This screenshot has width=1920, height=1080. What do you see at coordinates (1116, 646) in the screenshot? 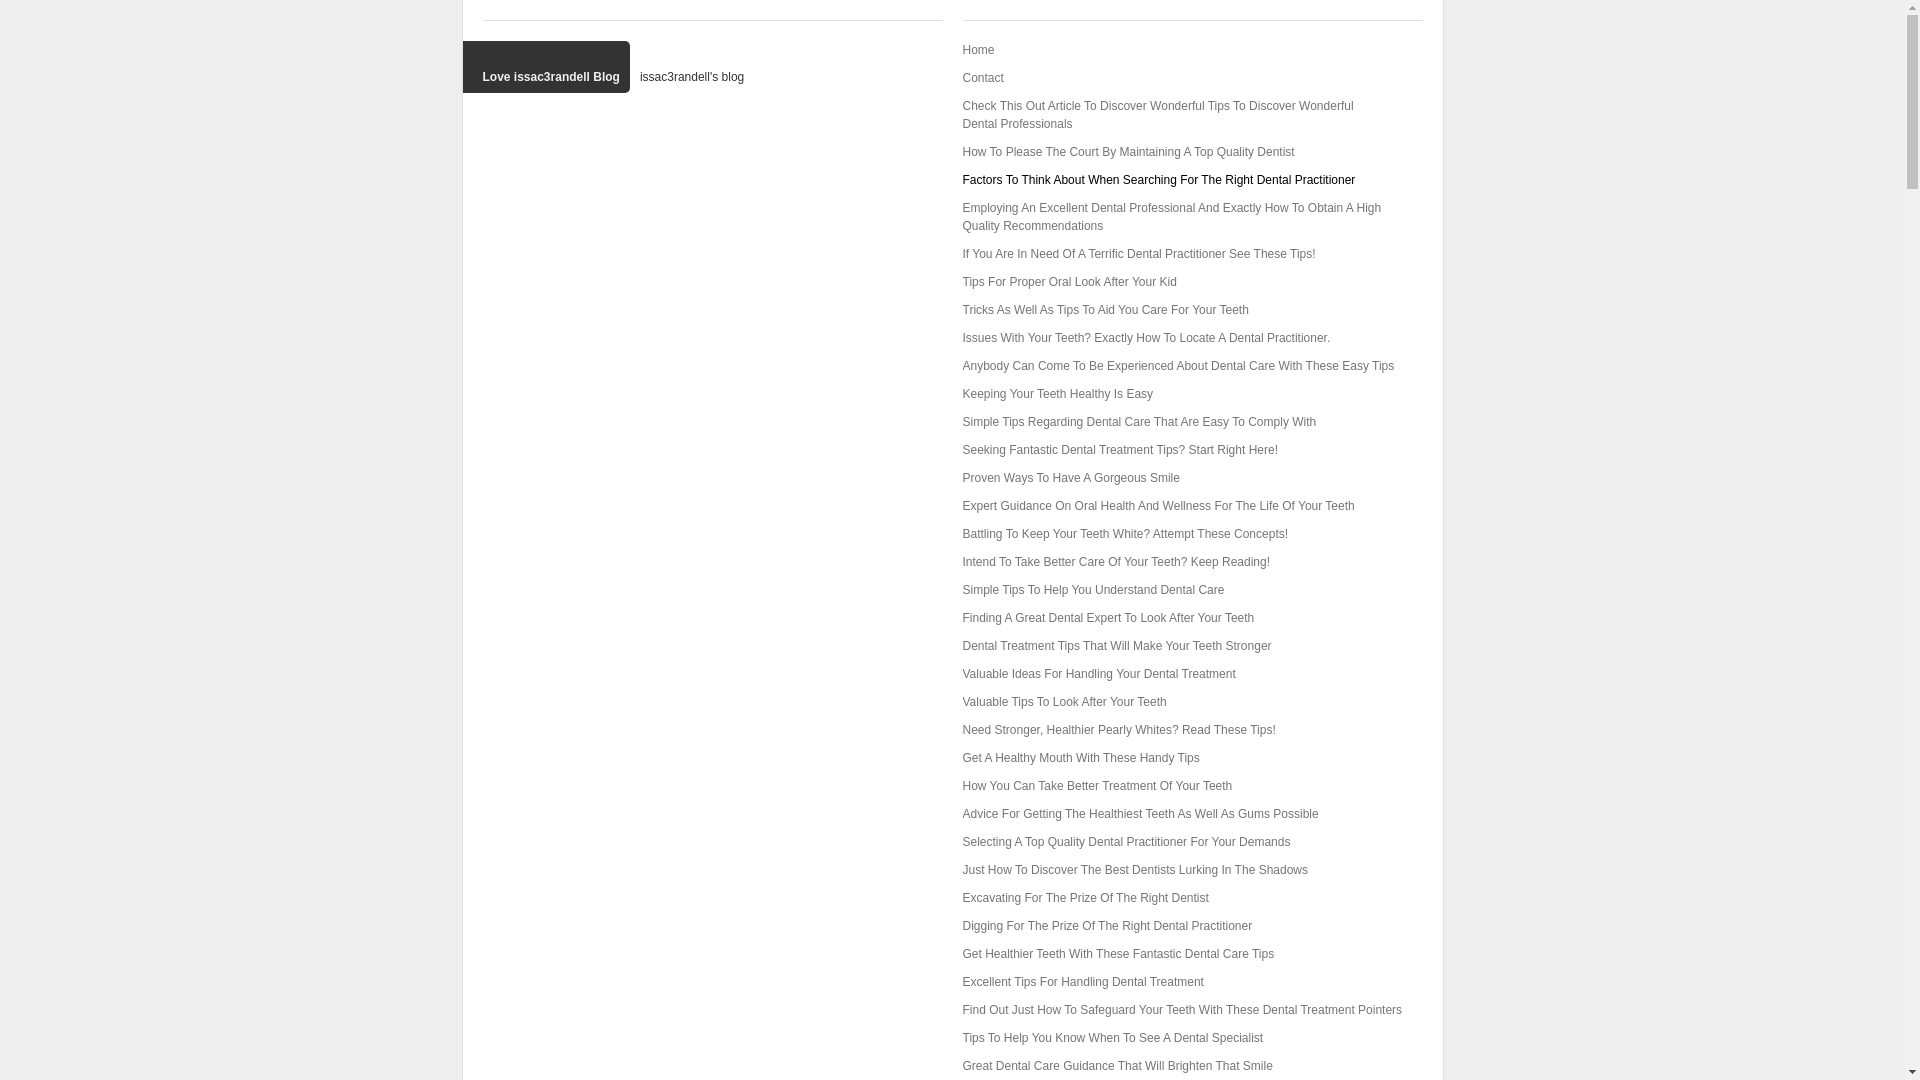
I see `Dental Treatment Tips That Will Make Your Teeth Stronger` at bounding box center [1116, 646].